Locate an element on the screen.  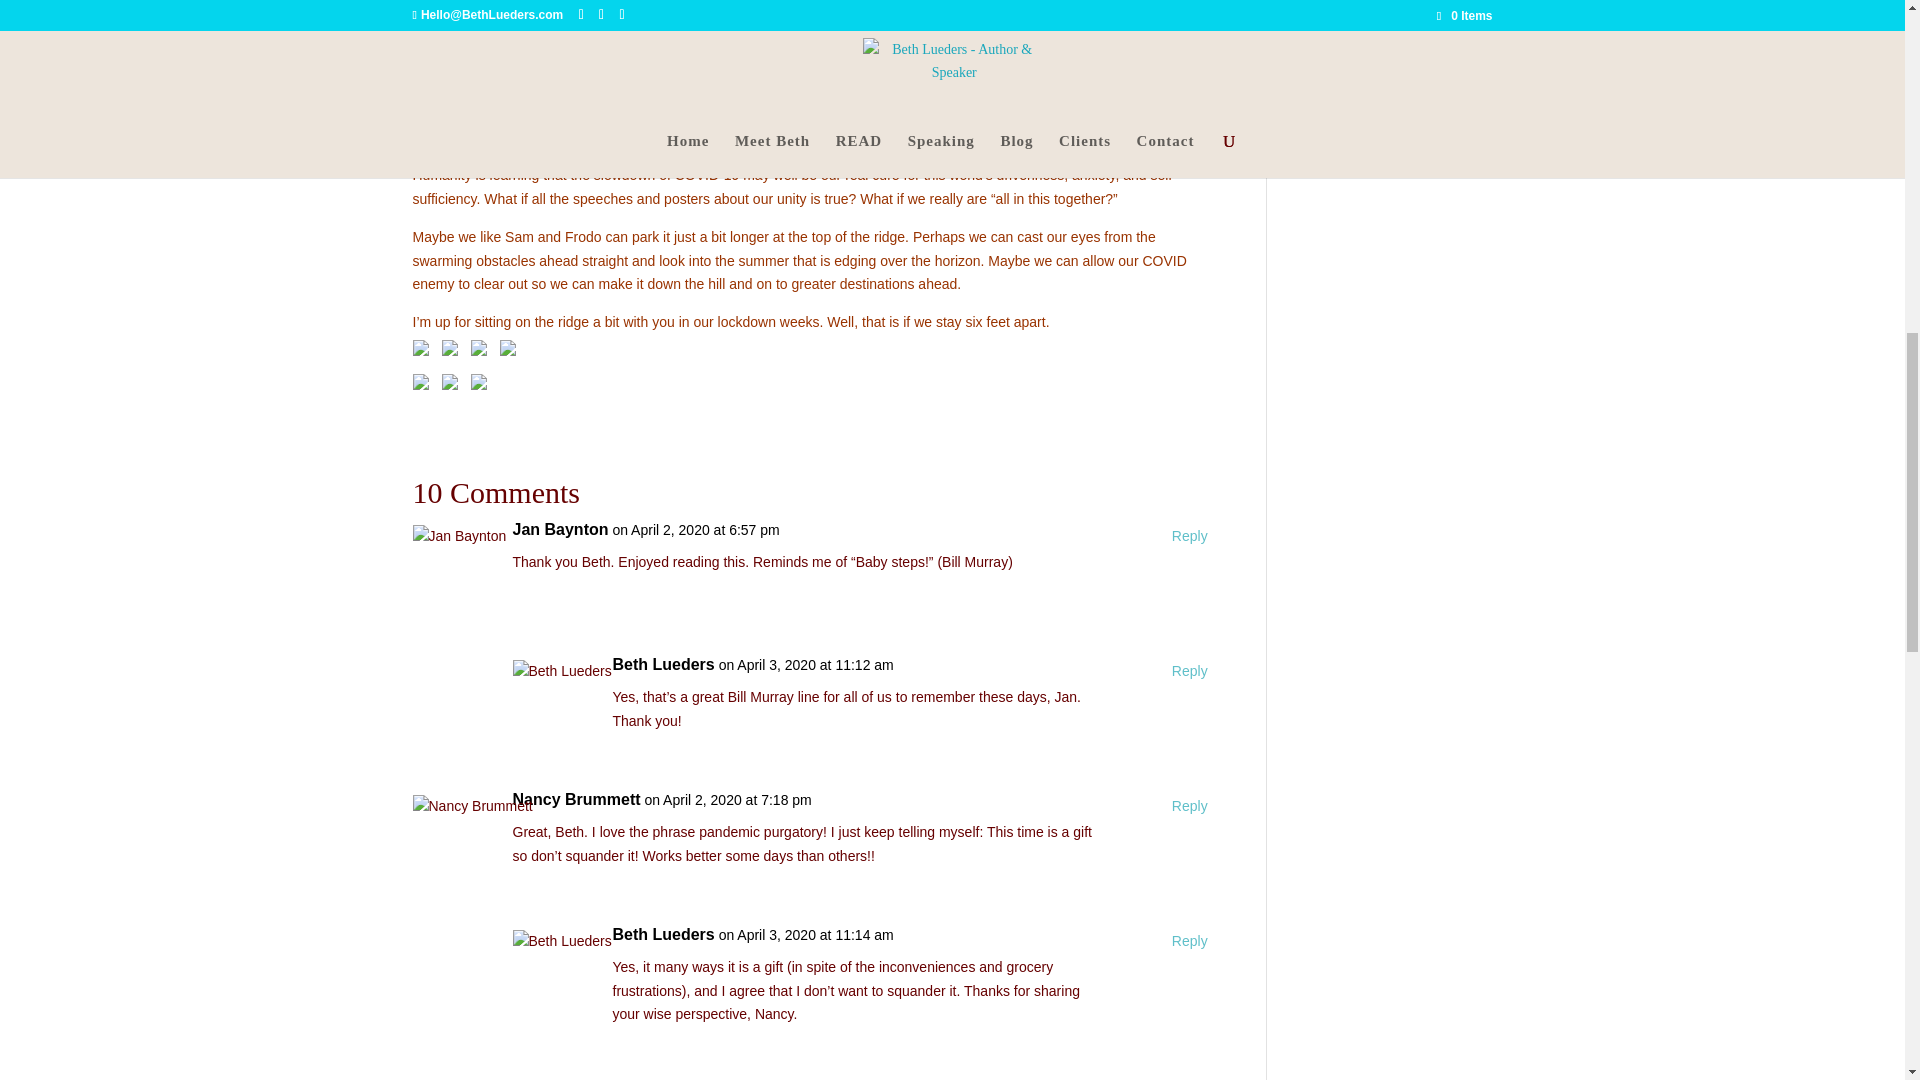
figured out today is located at coordinates (618, 26).